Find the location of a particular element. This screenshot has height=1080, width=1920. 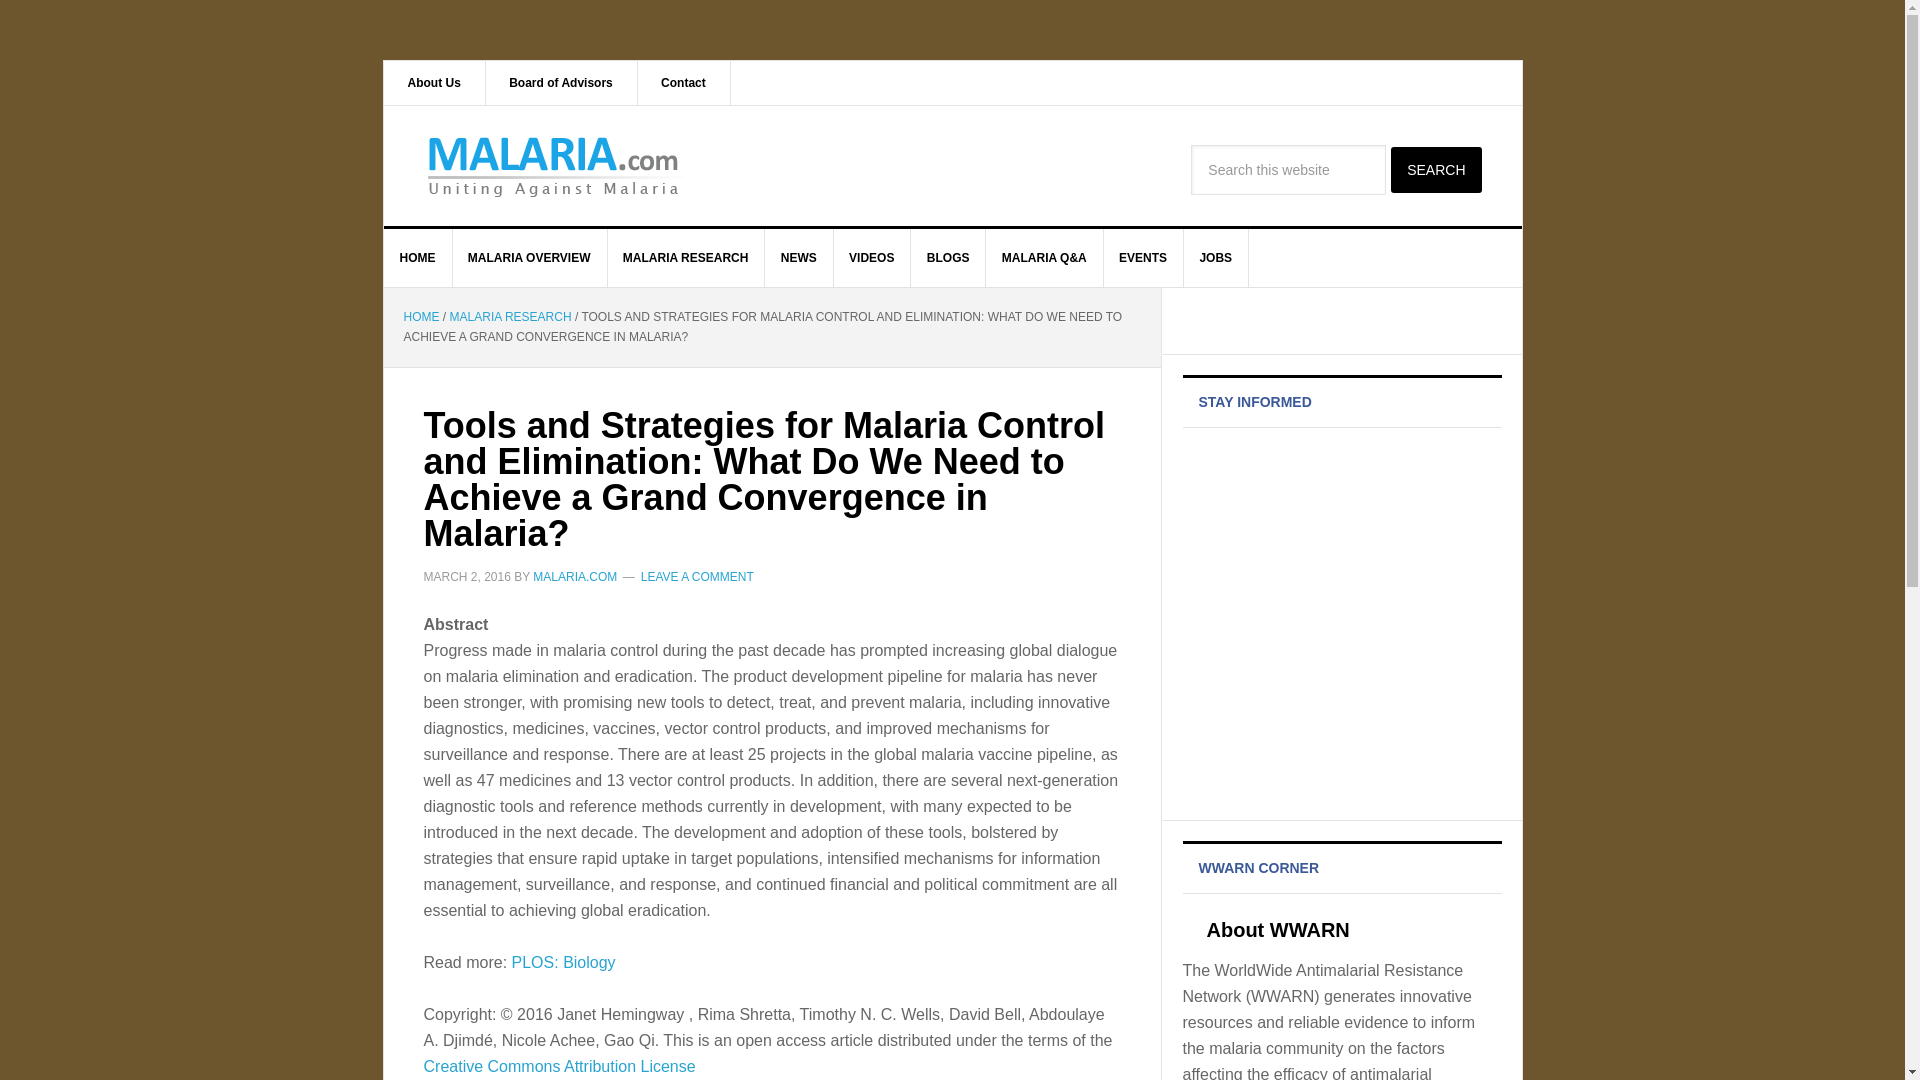

BLOGS is located at coordinates (948, 258).